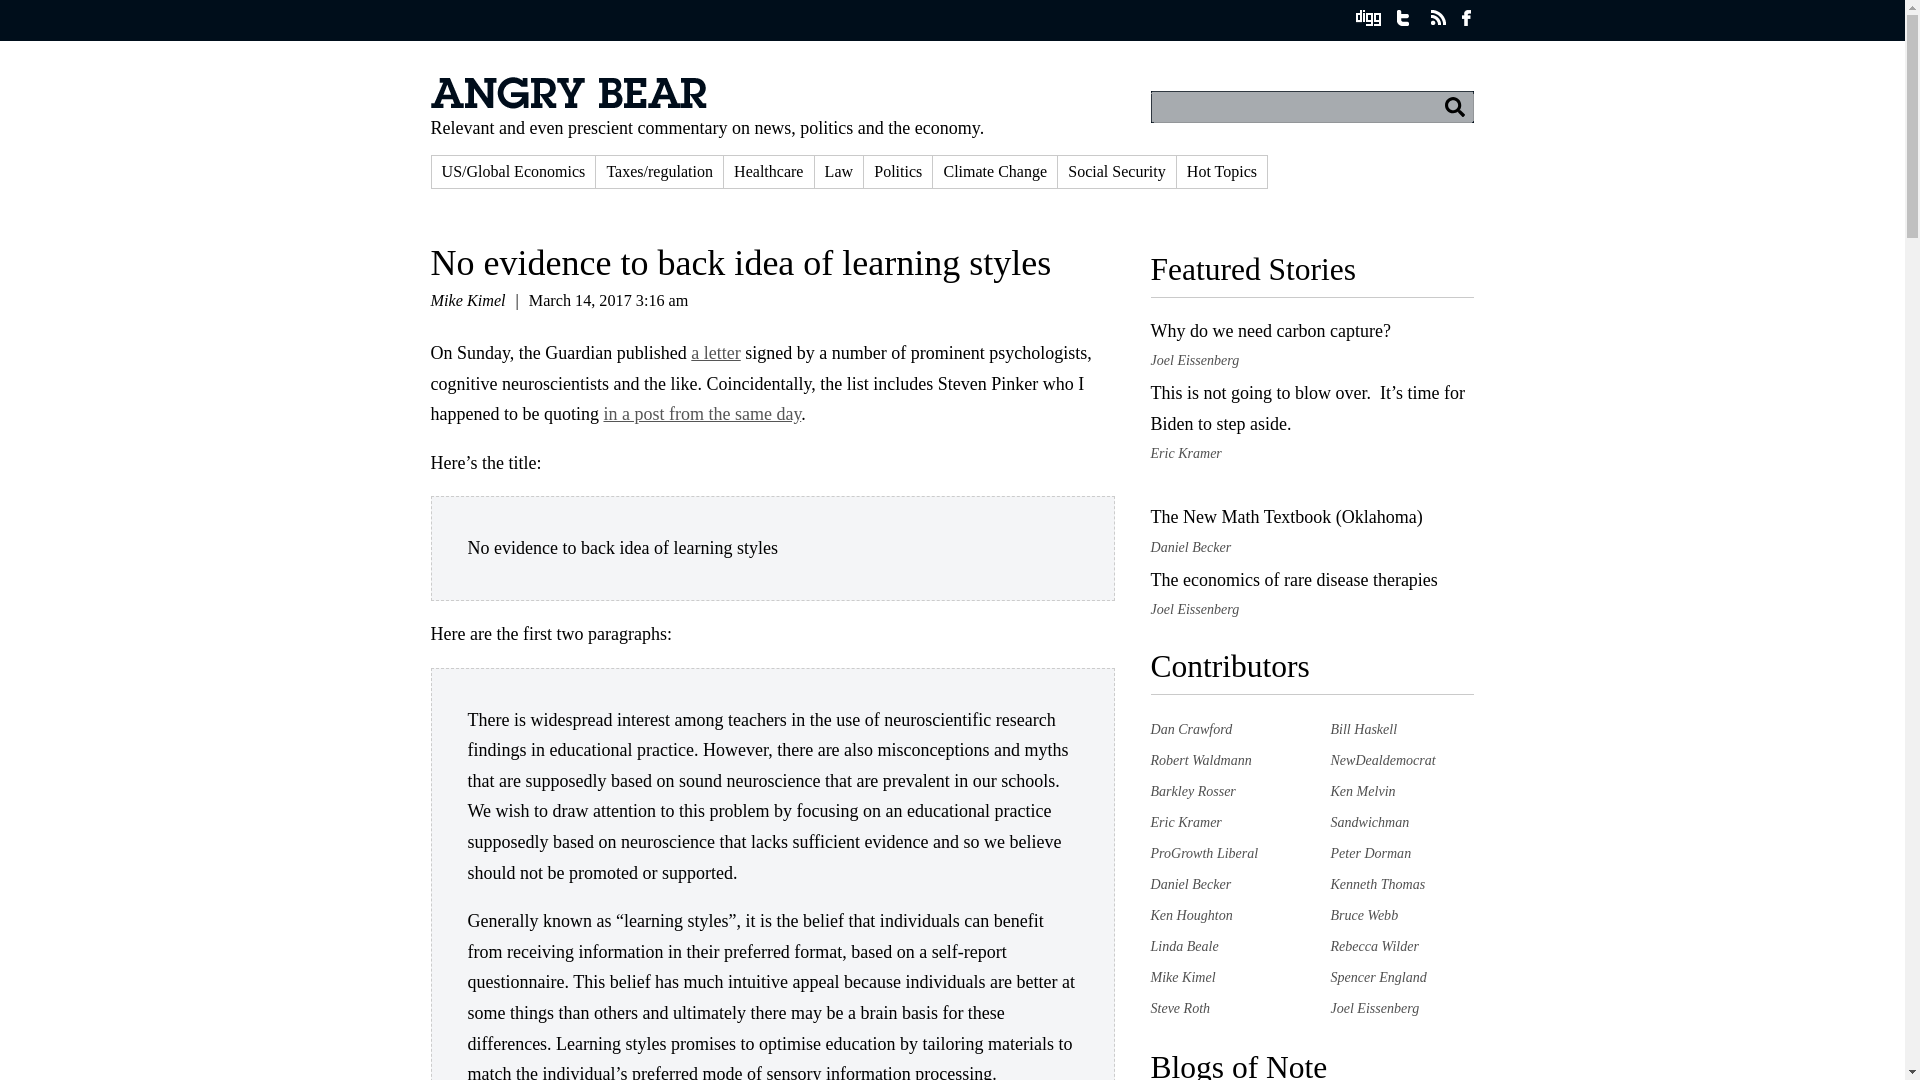  I want to click on in a post from the same day, so click(701, 414).